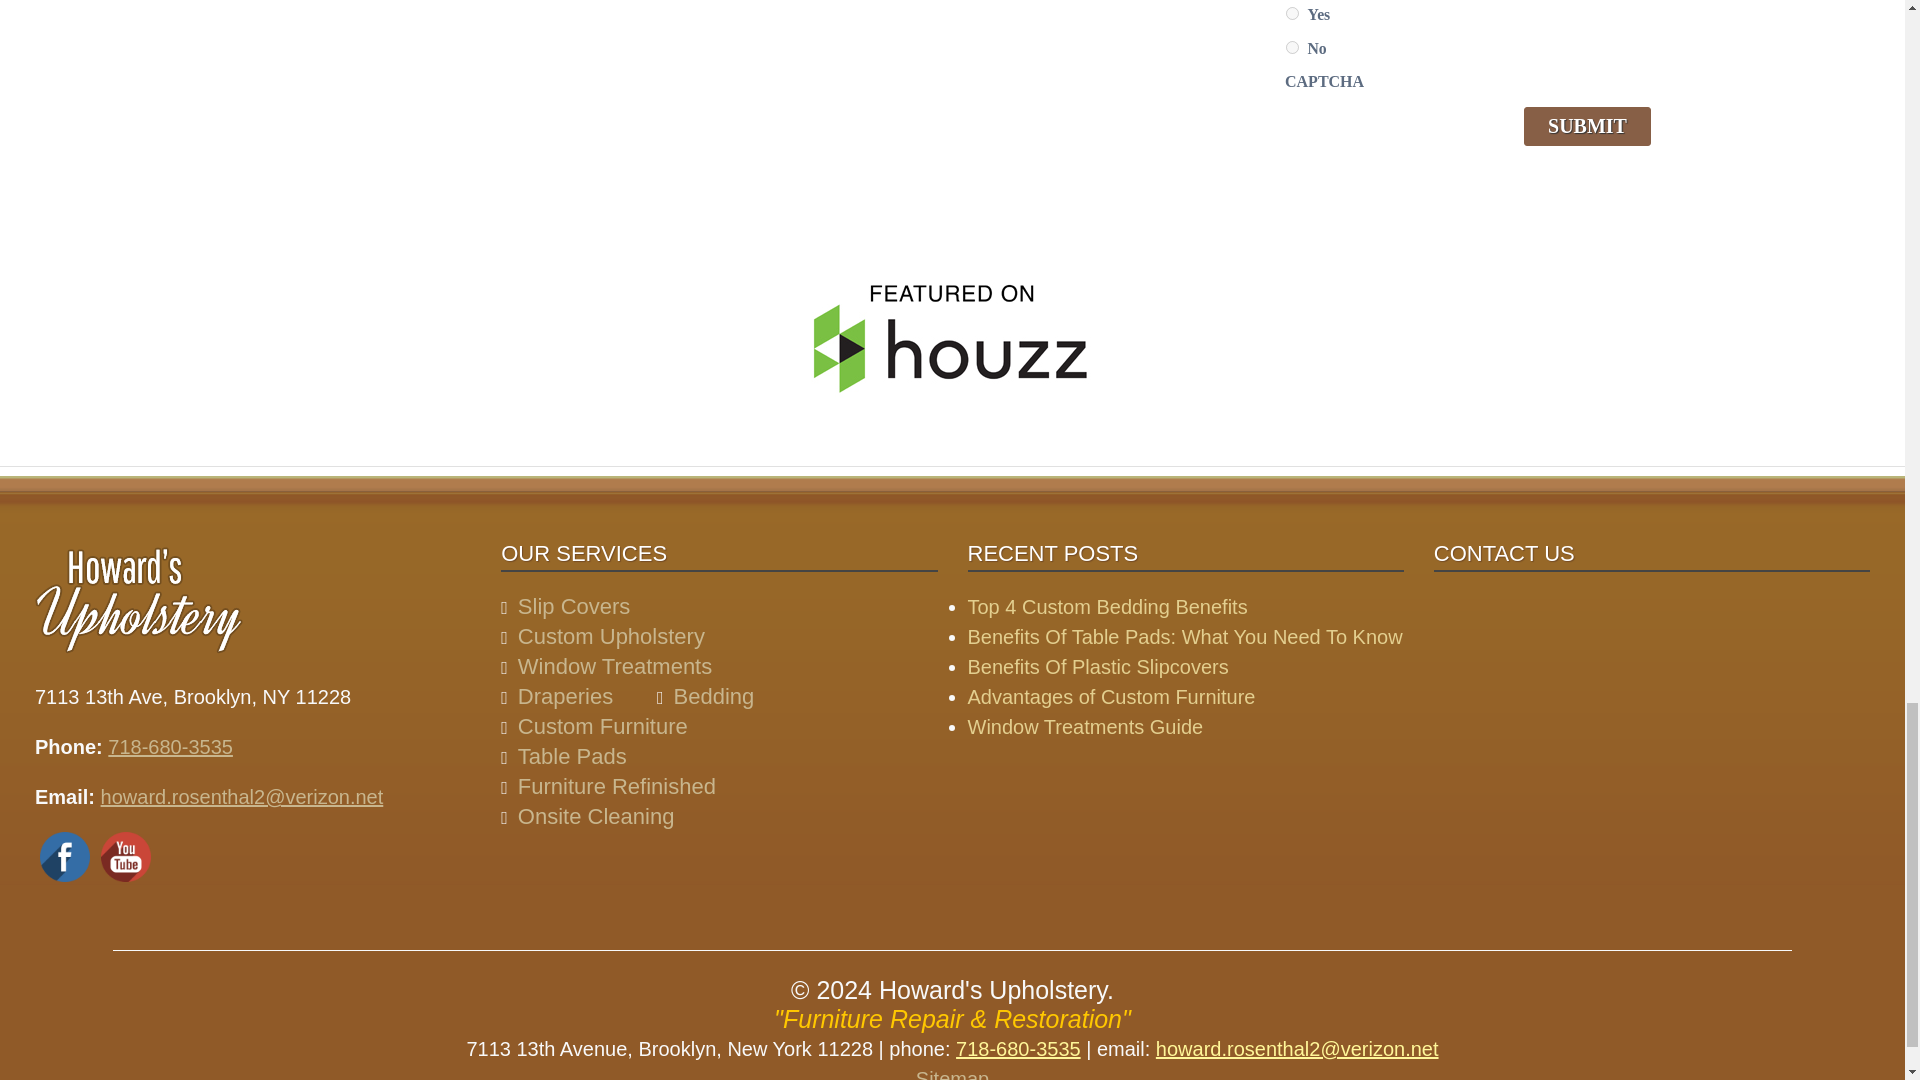  Describe the element at coordinates (572, 756) in the screenshot. I see `Table Pads` at that location.